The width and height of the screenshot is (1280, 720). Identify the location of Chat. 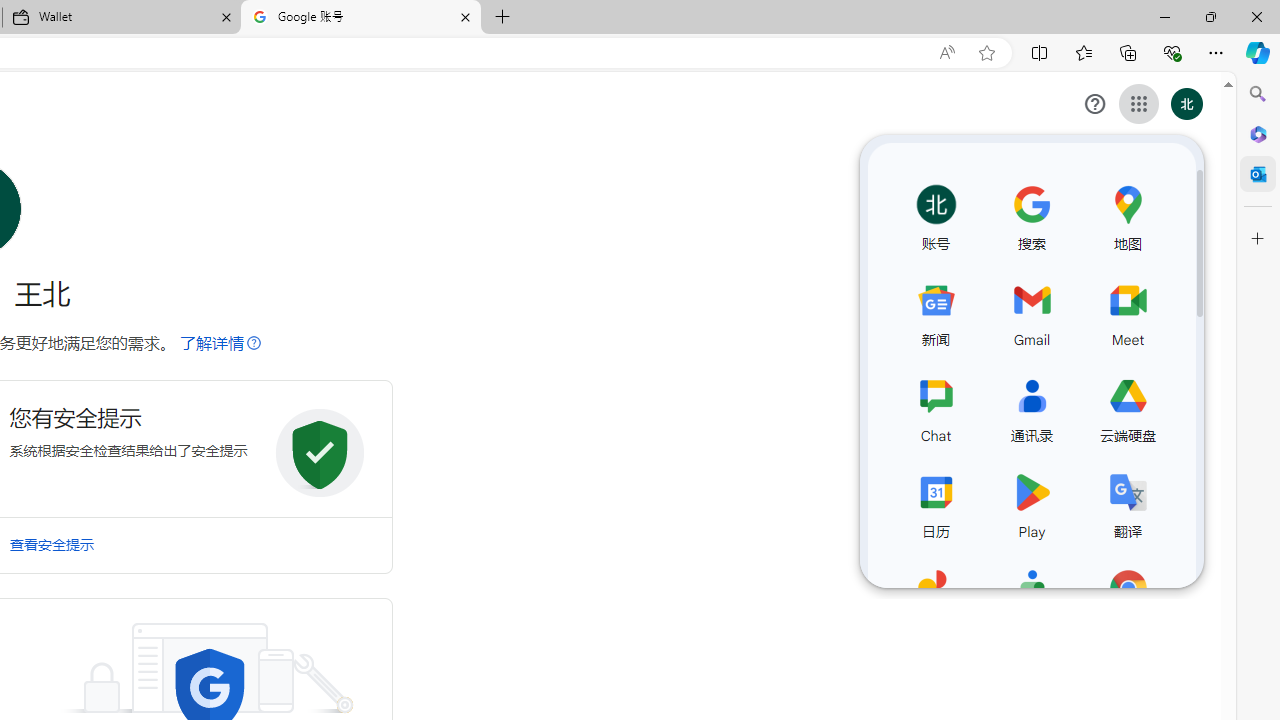
(936, 407).